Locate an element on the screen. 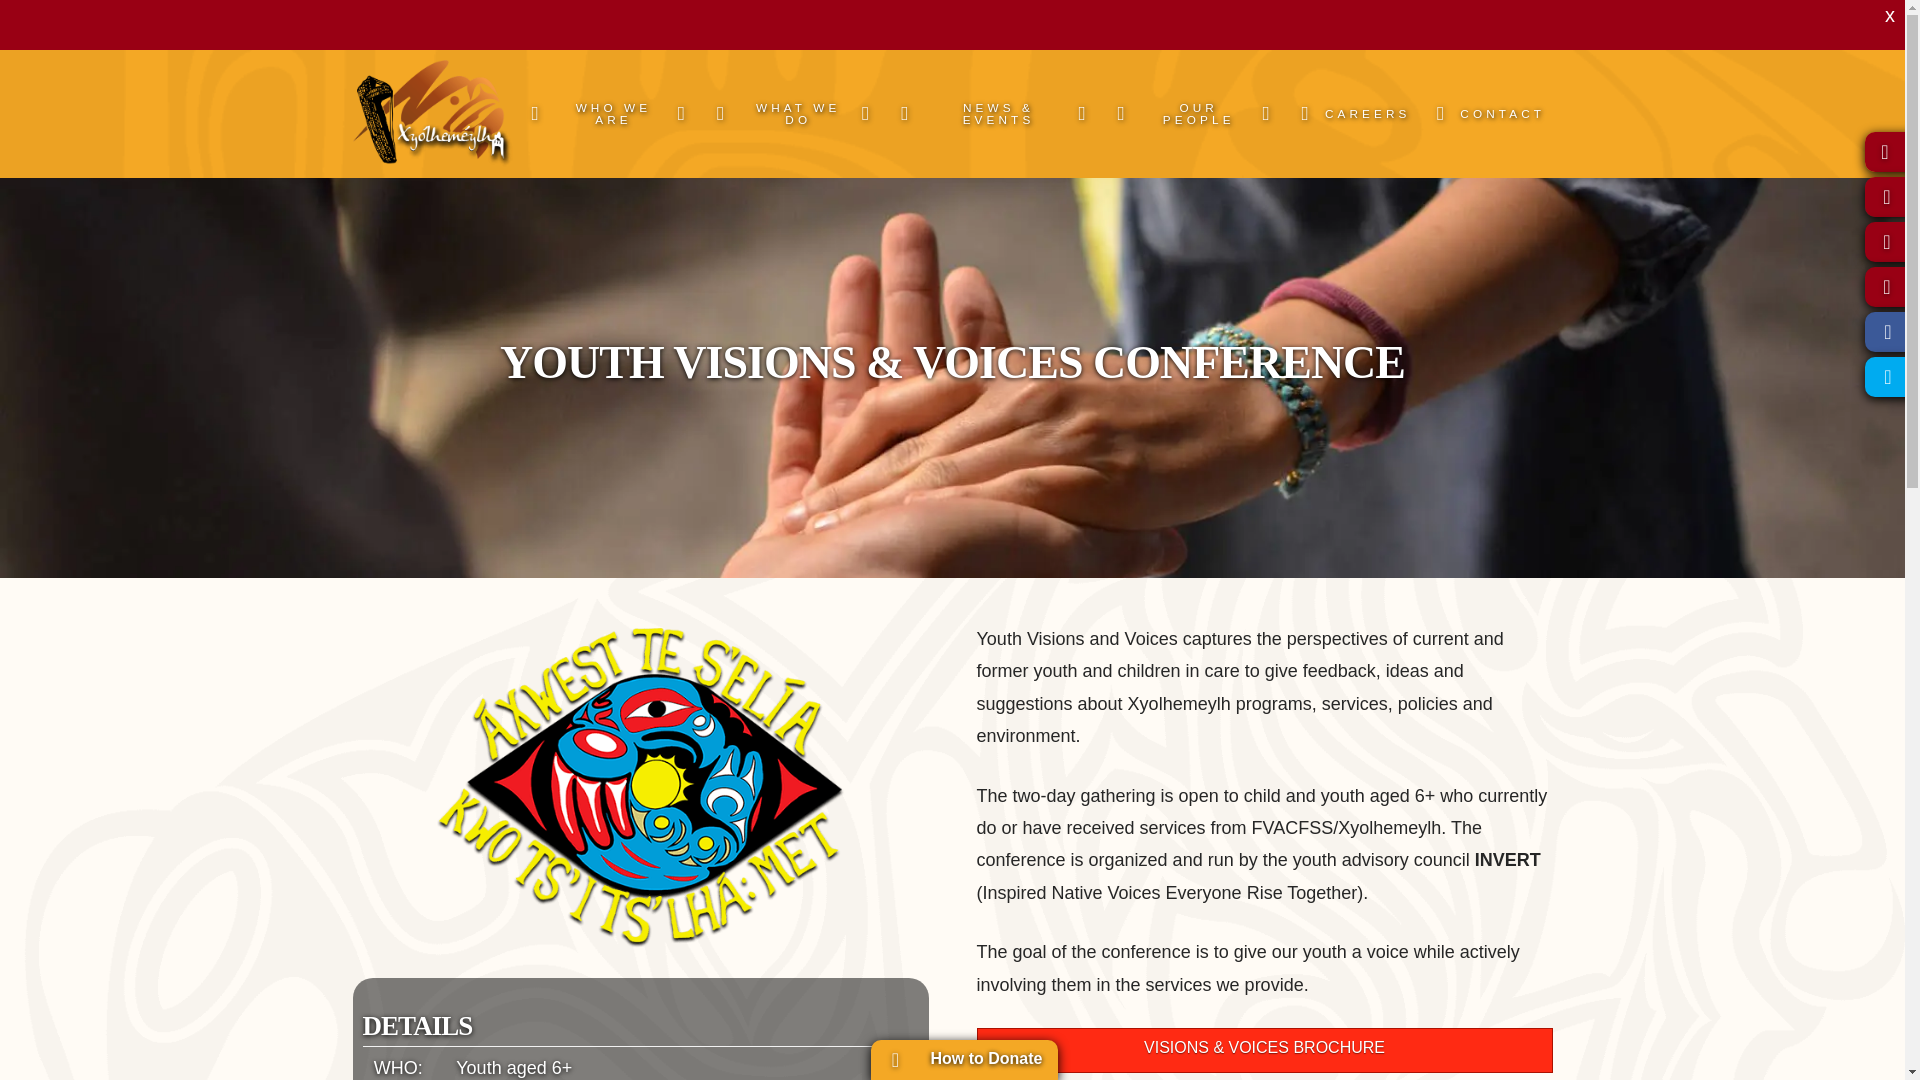  WHO WE ARE is located at coordinates (604, 114).